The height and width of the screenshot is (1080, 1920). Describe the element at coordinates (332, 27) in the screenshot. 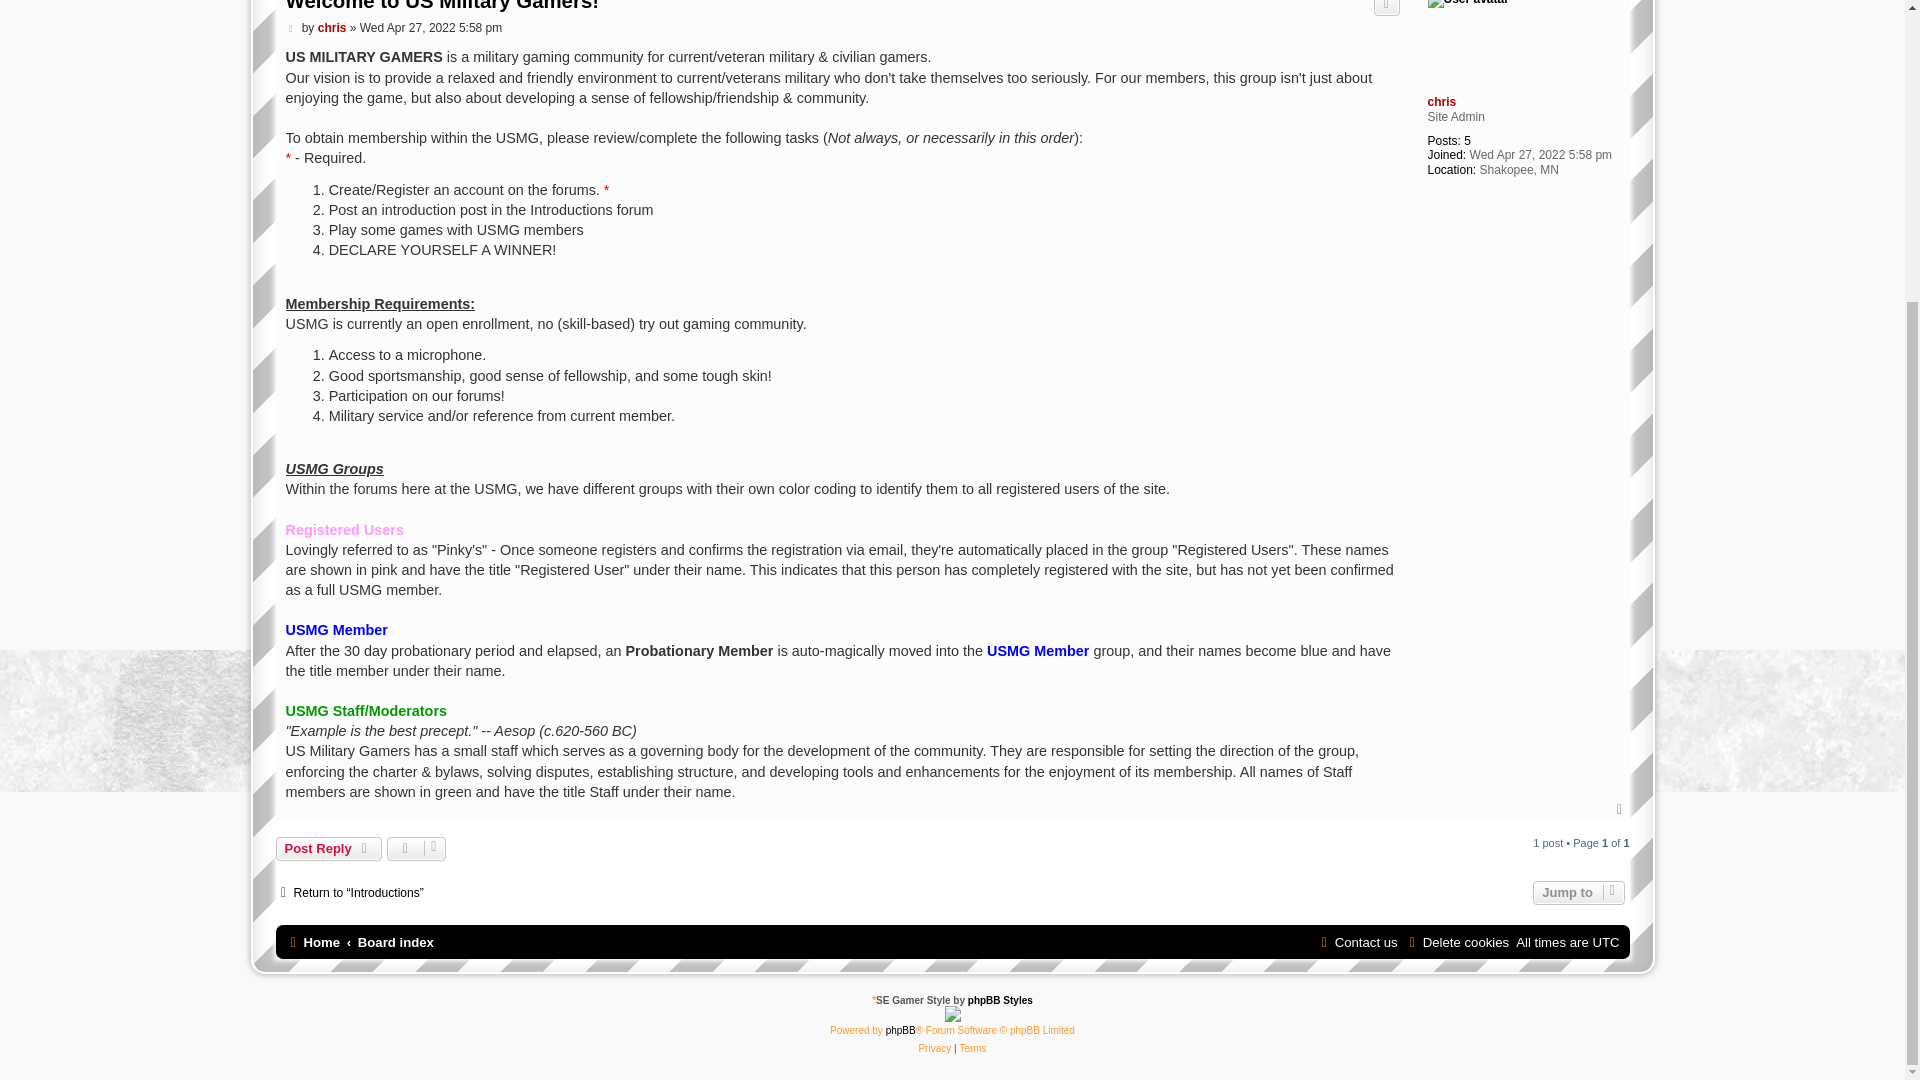

I see `chris` at that location.